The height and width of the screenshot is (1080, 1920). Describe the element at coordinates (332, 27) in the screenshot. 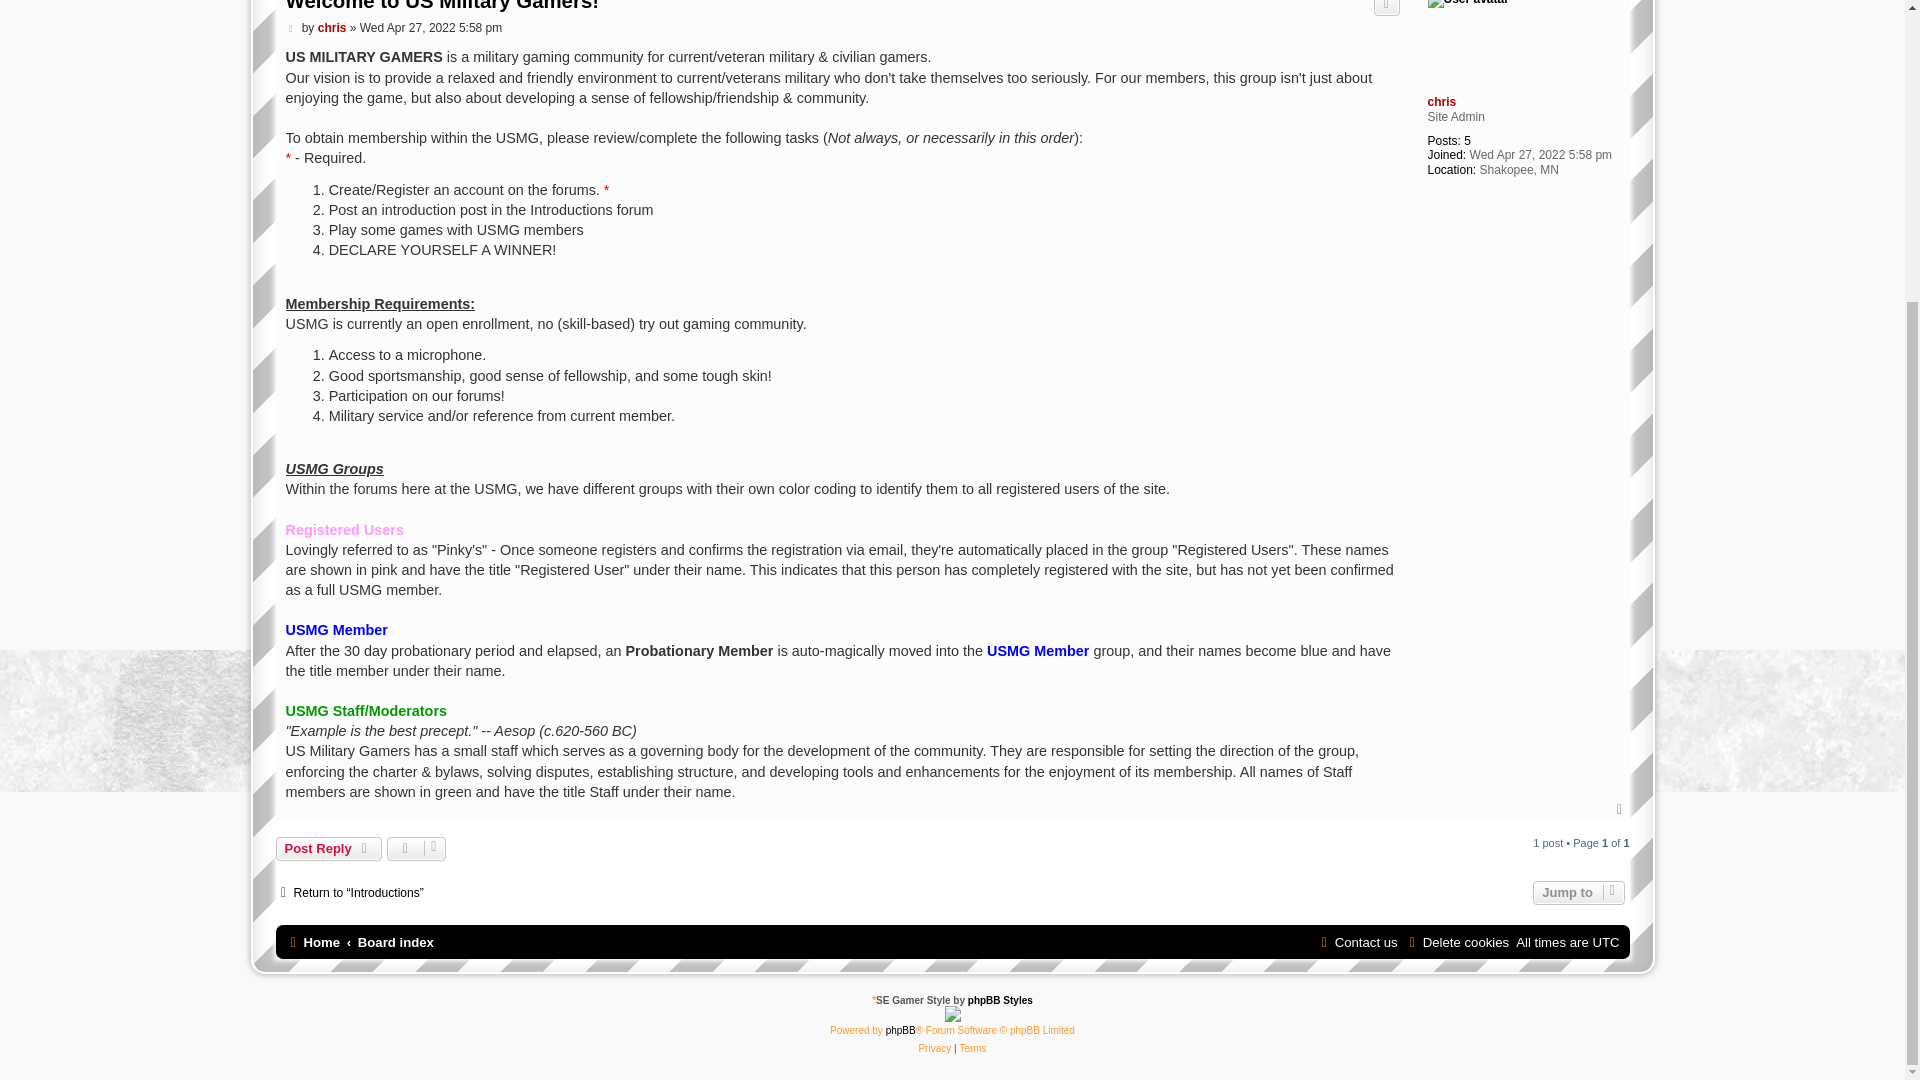

I see `chris` at that location.